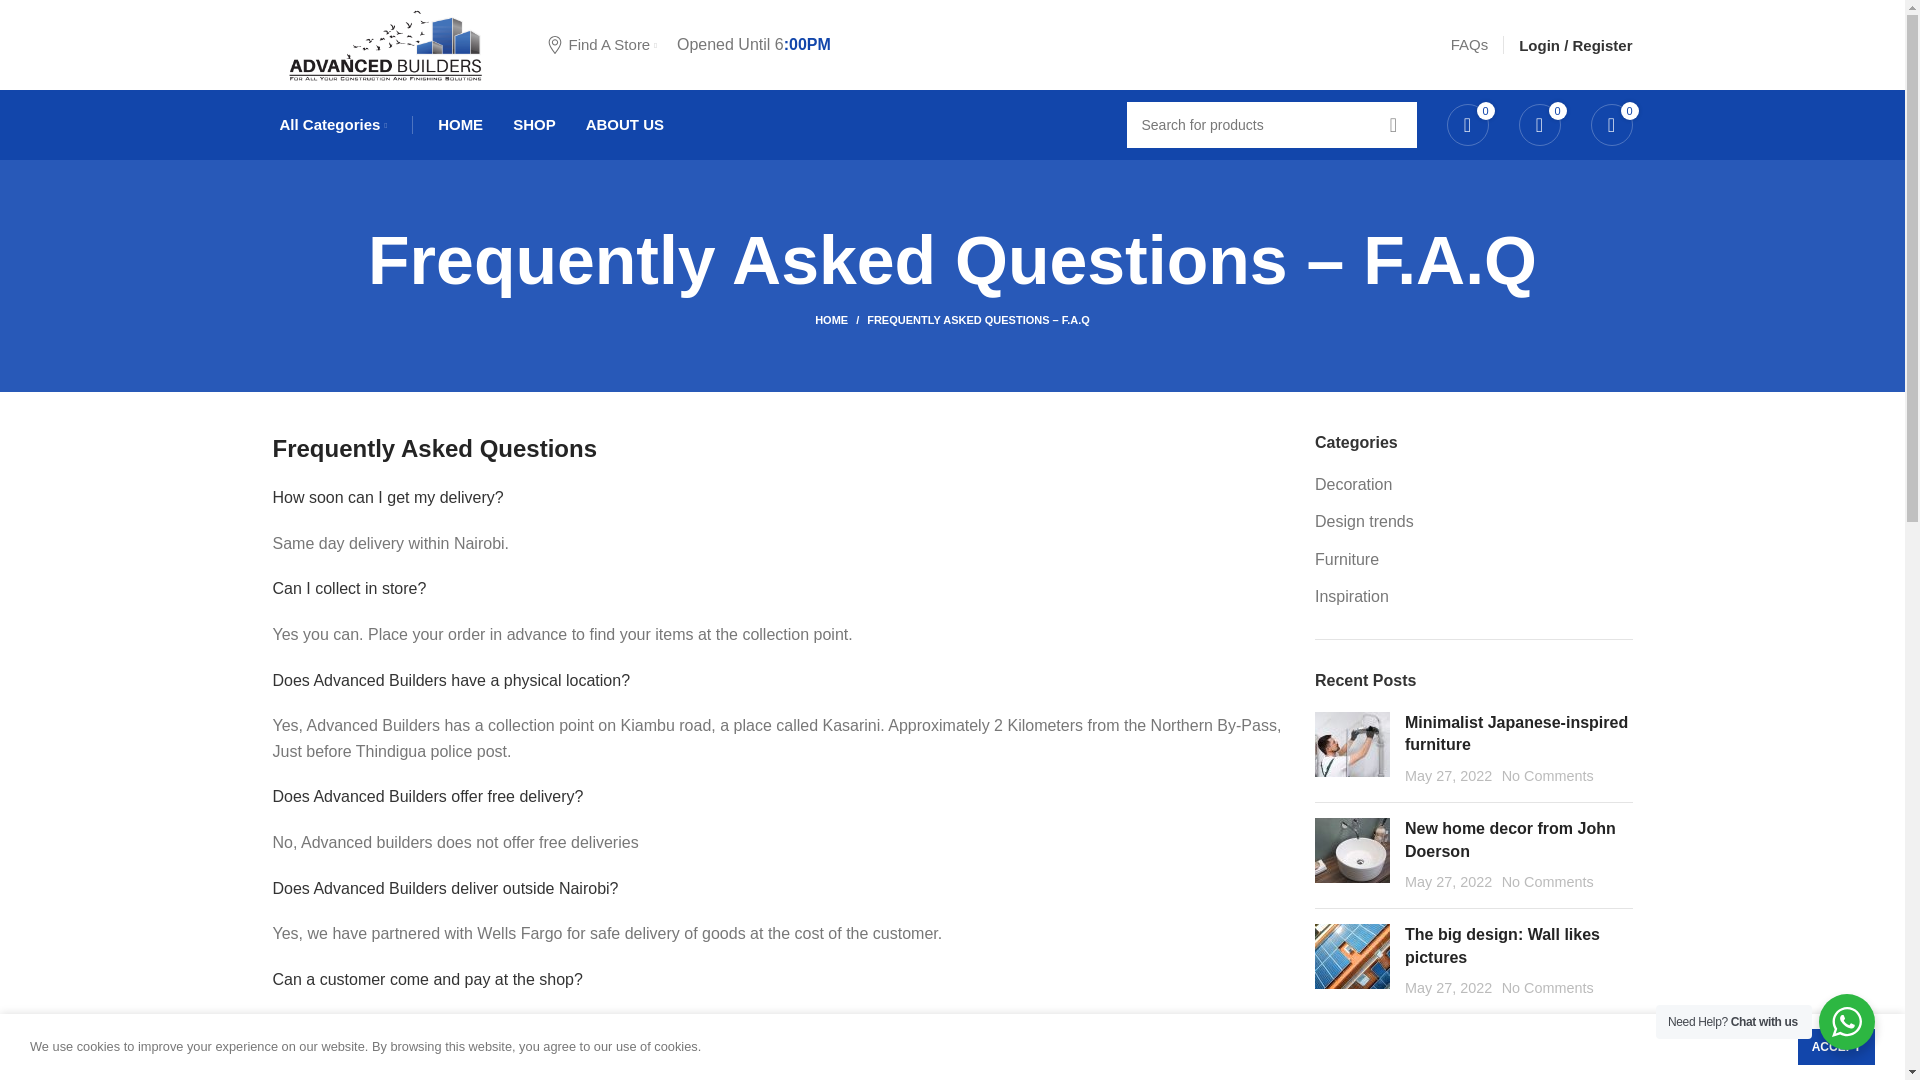  What do you see at coordinates (1610, 124) in the screenshot?
I see `Shopping cart` at bounding box center [1610, 124].